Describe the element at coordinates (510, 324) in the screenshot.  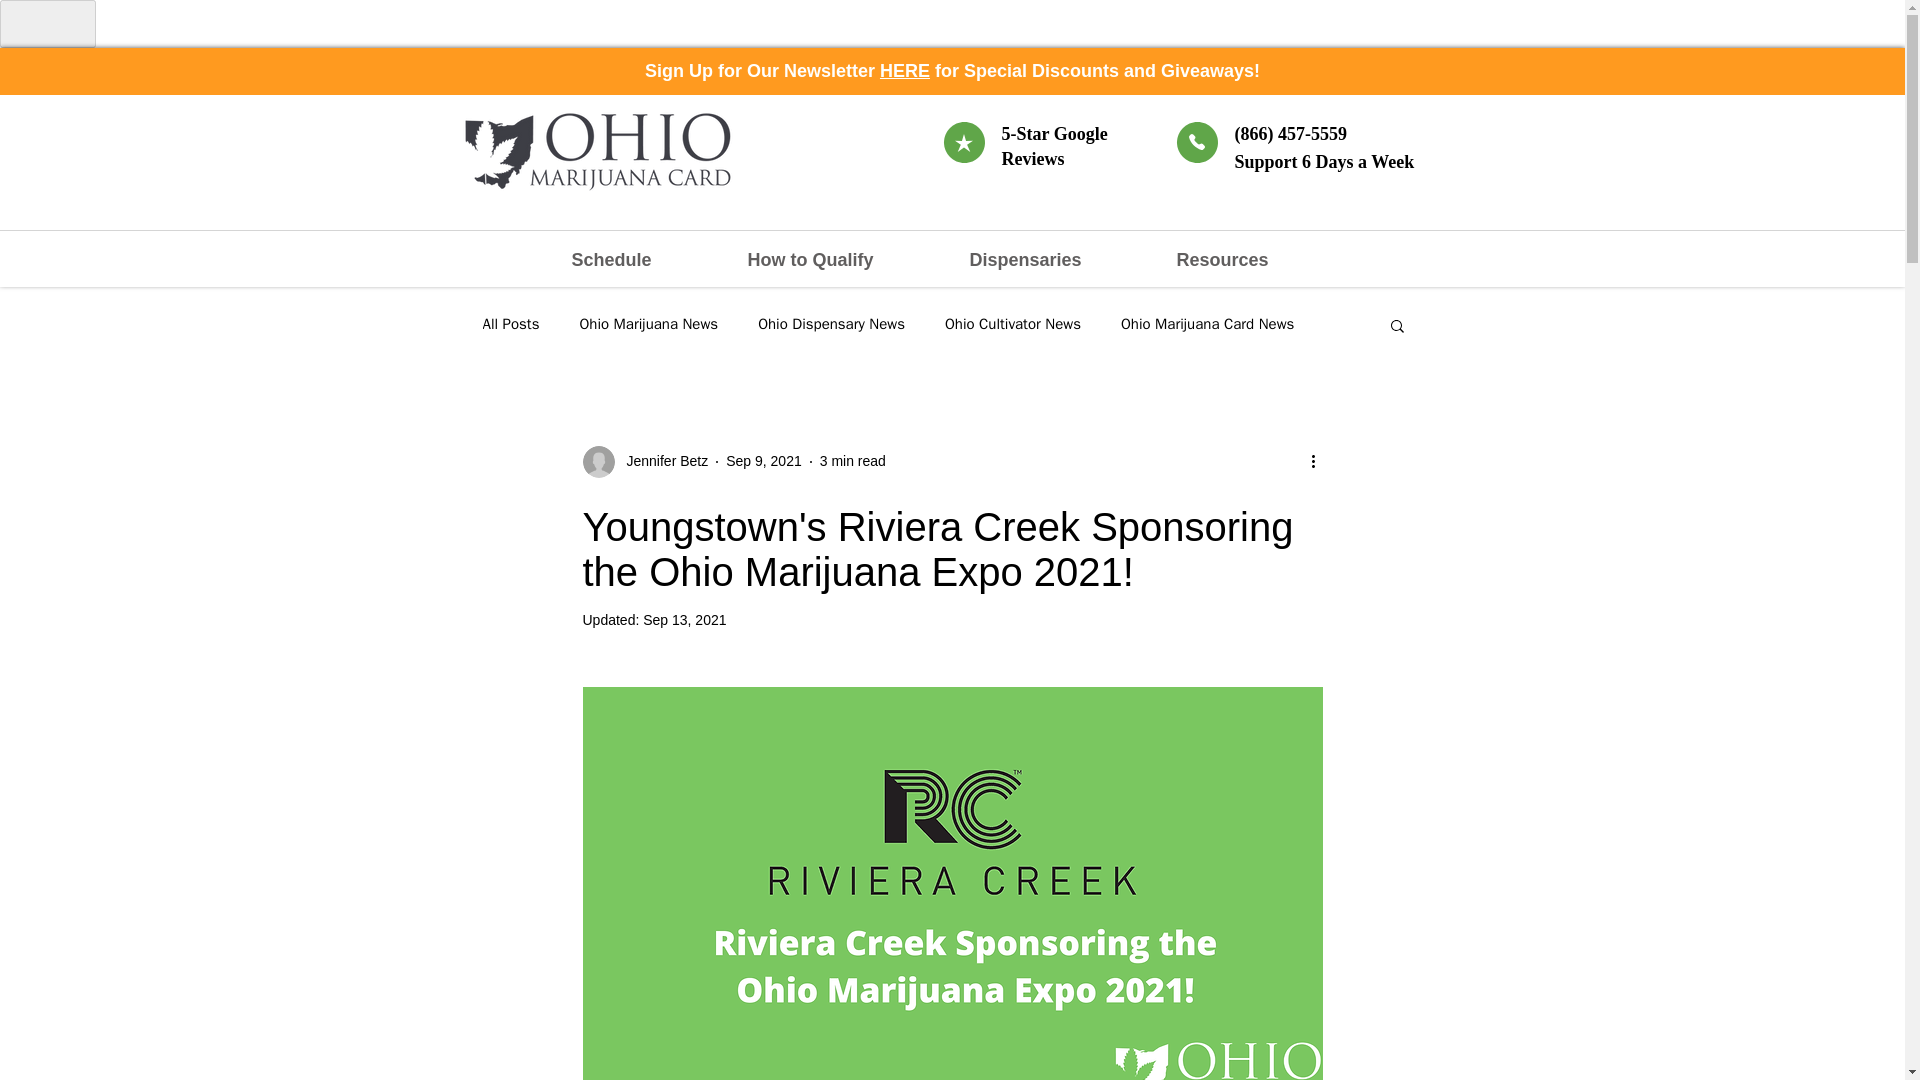
I see `All Posts` at that location.